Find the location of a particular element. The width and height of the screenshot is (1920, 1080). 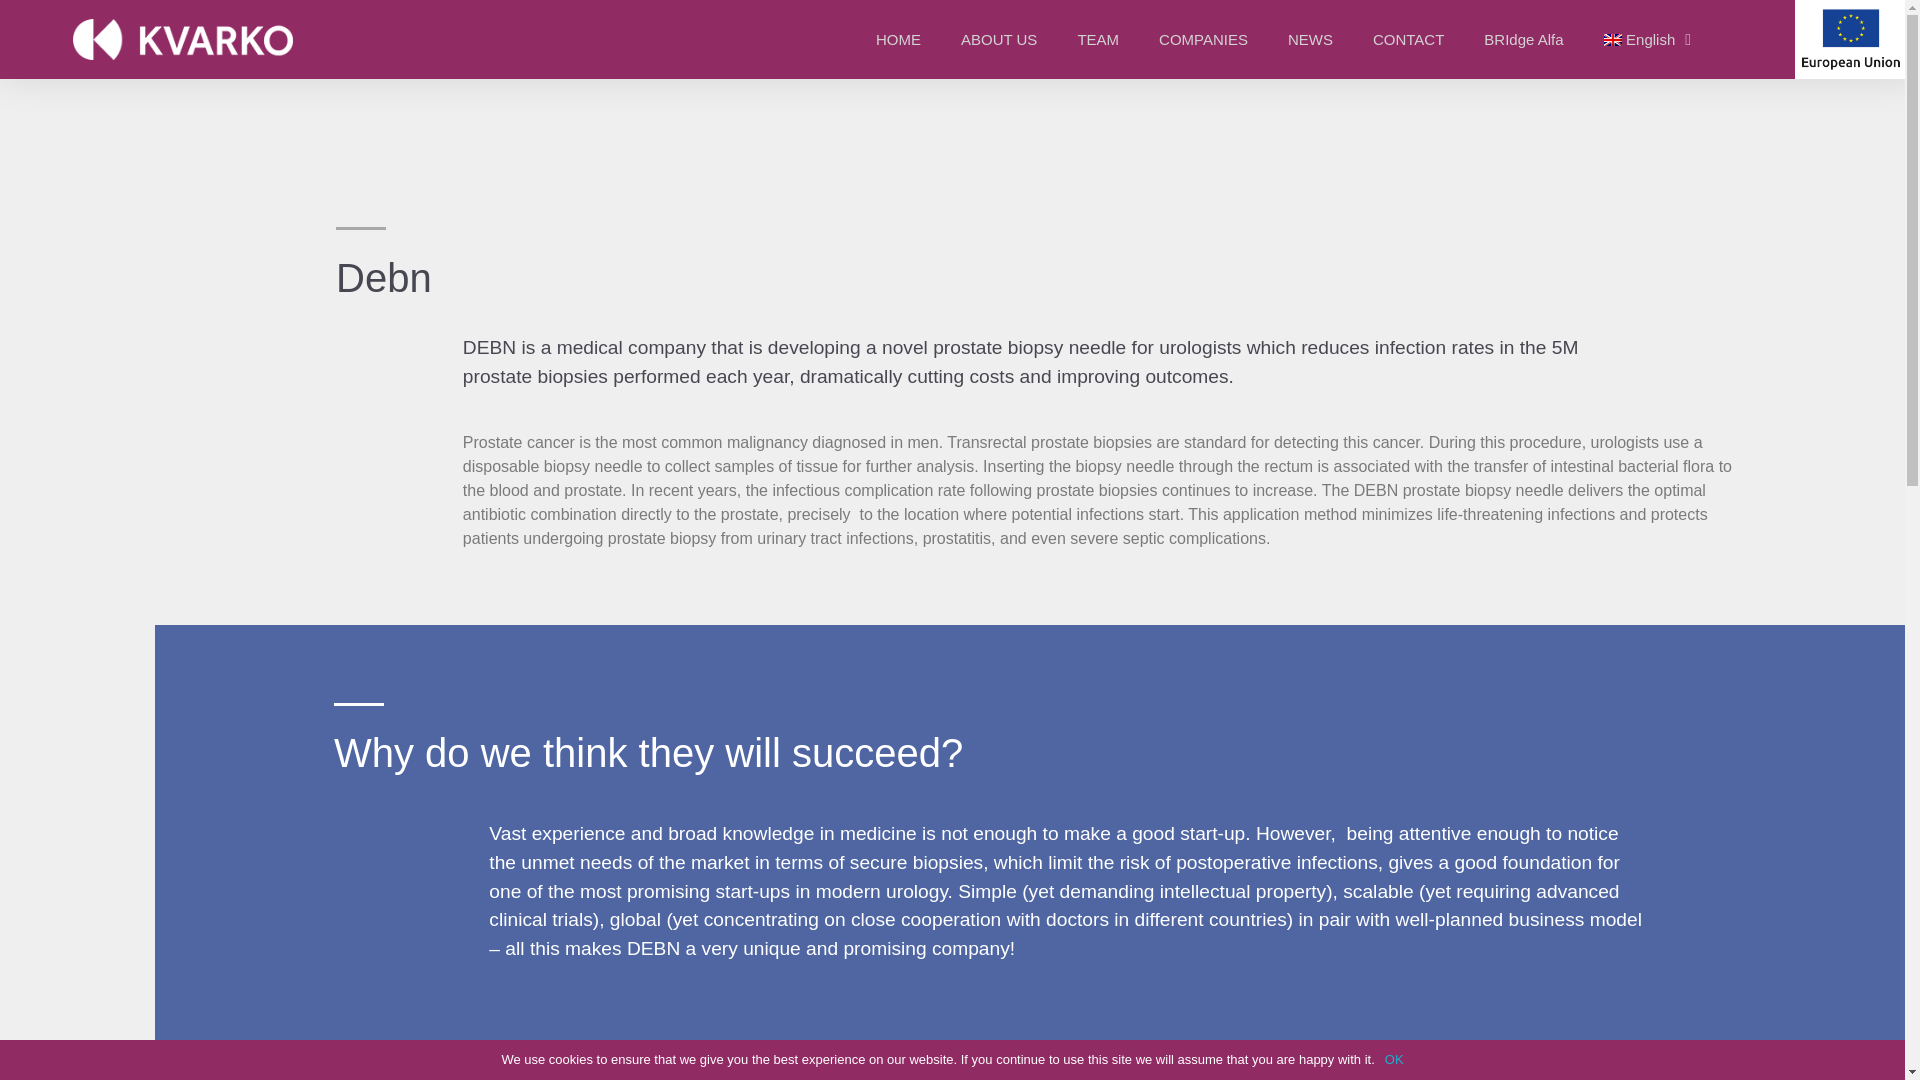

TEAM is located at coordinates (1098, 40).